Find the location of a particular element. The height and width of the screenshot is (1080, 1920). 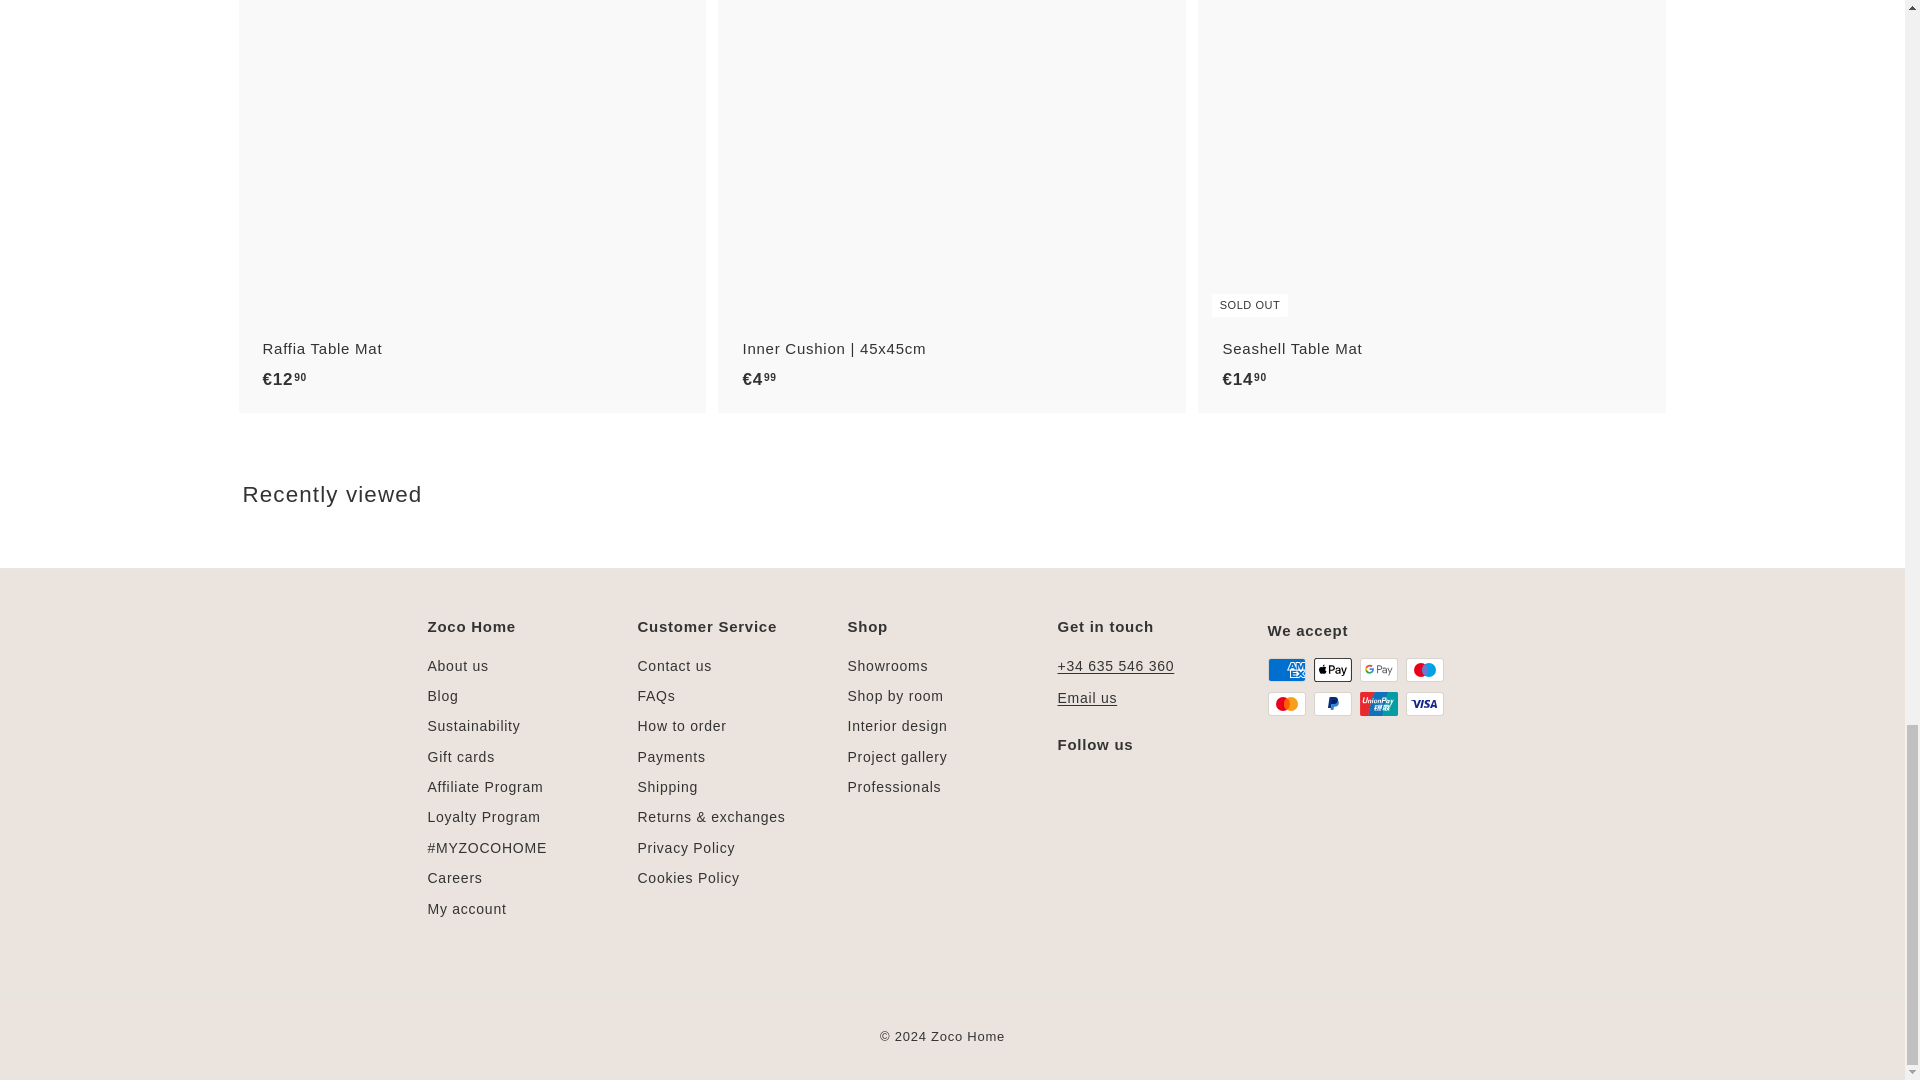

Visa is located at coordinates (1424, 704).